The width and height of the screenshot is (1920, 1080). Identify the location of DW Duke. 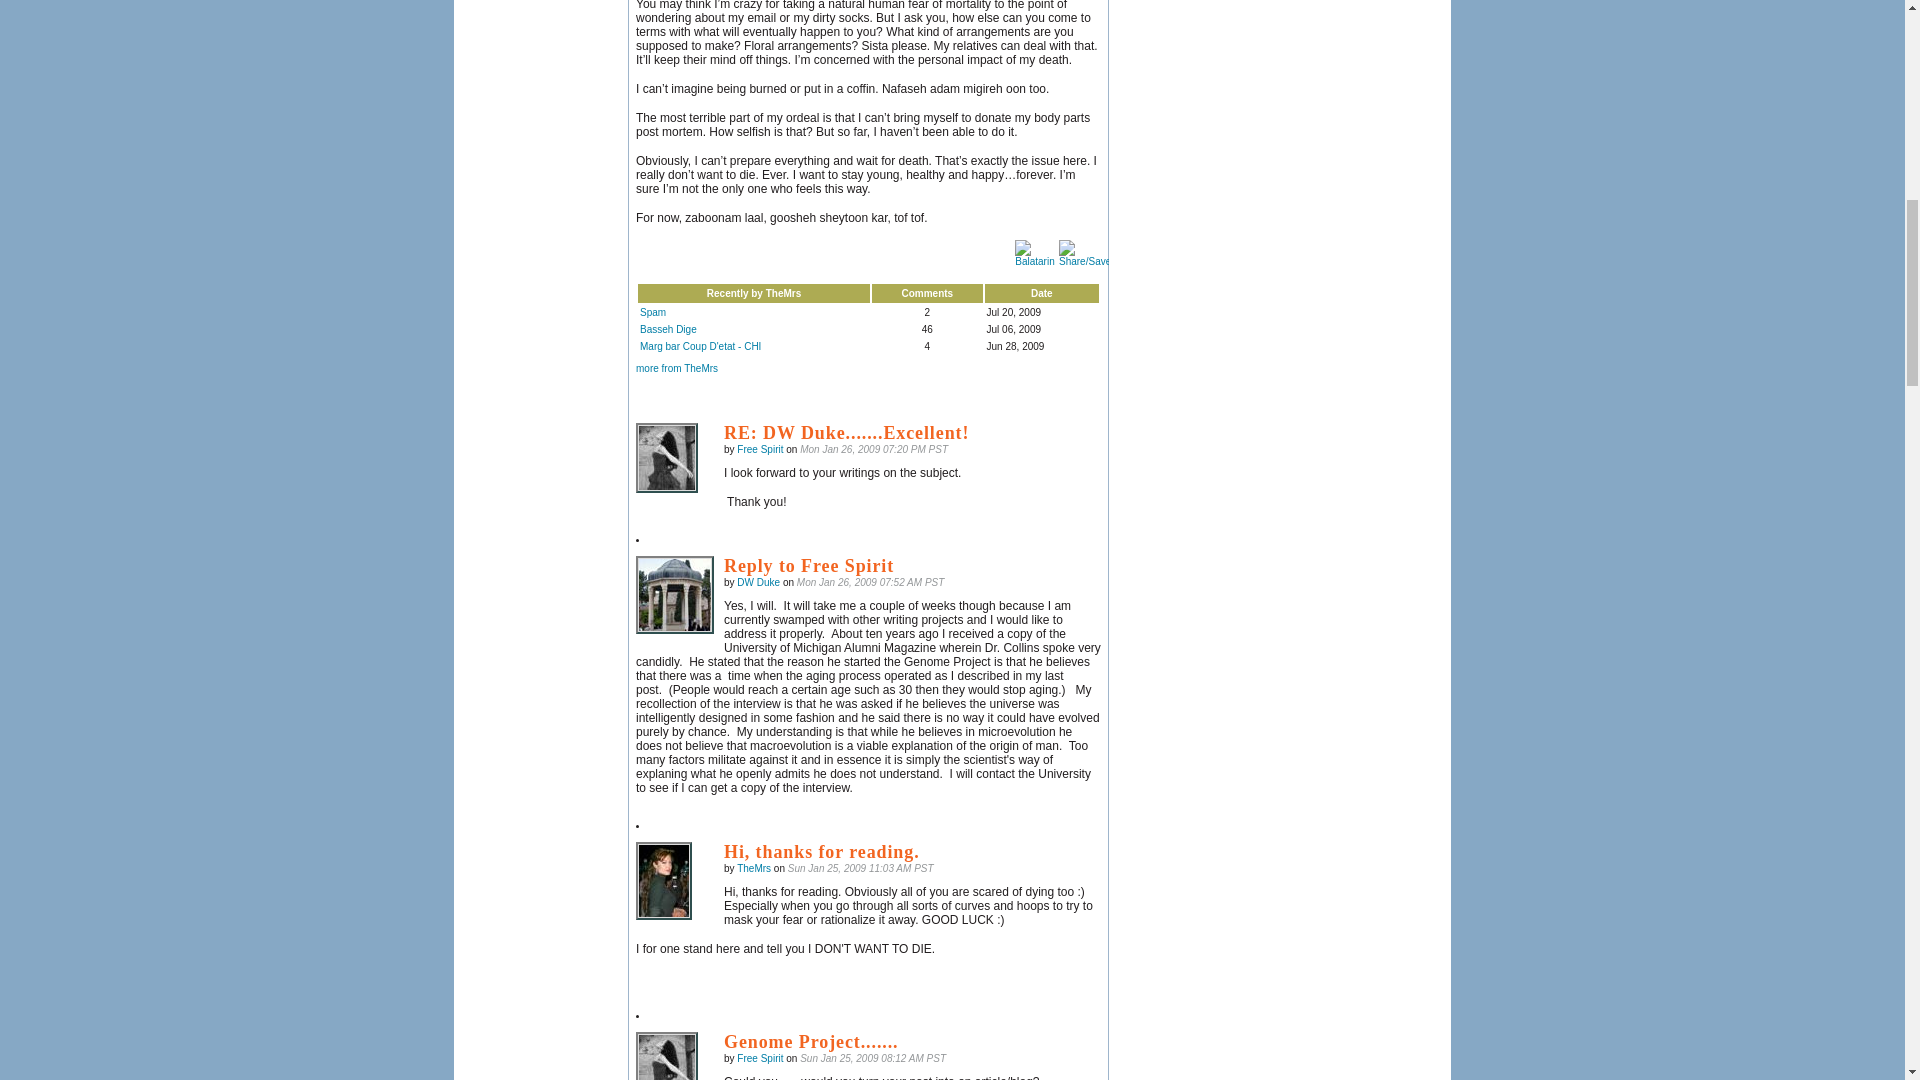
(674, 594).